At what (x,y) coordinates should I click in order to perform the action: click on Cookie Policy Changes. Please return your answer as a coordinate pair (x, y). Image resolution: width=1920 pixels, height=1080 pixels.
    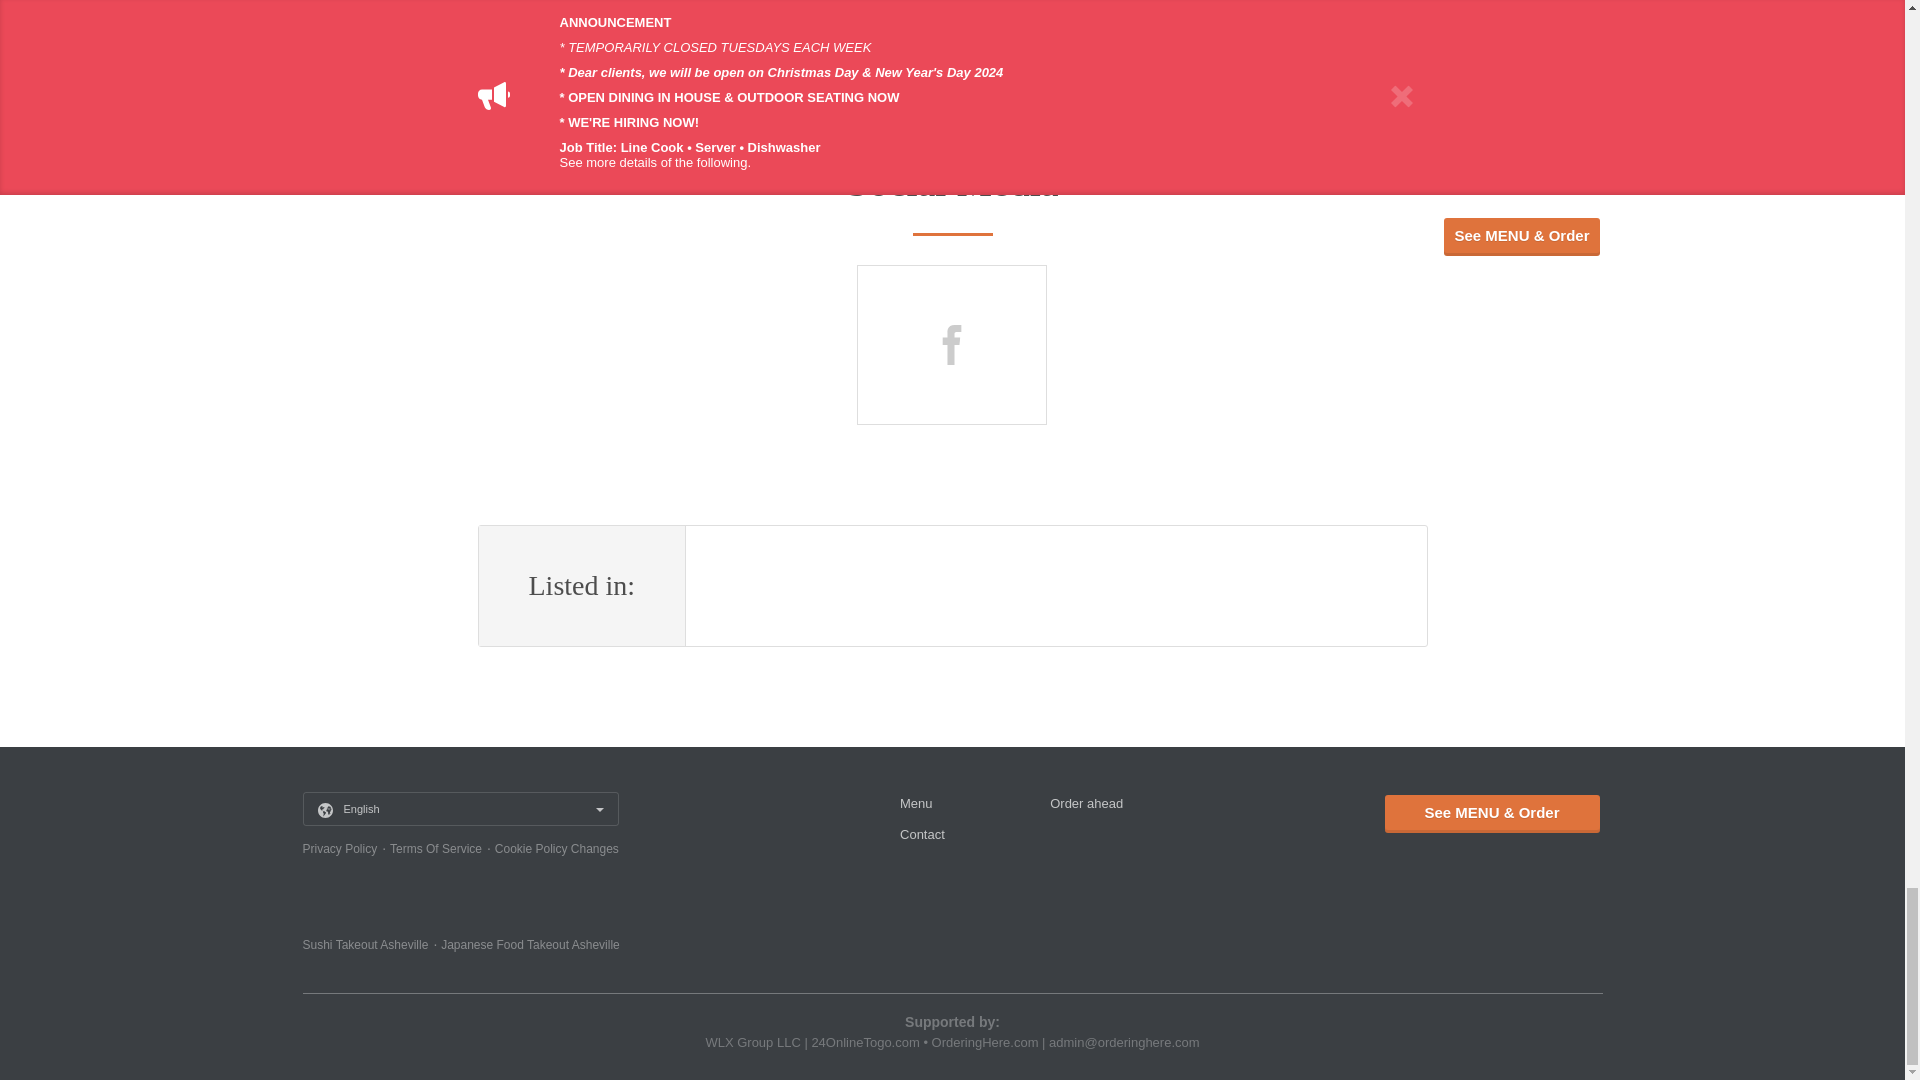
    Looking at the image, I should click on (556, 849).